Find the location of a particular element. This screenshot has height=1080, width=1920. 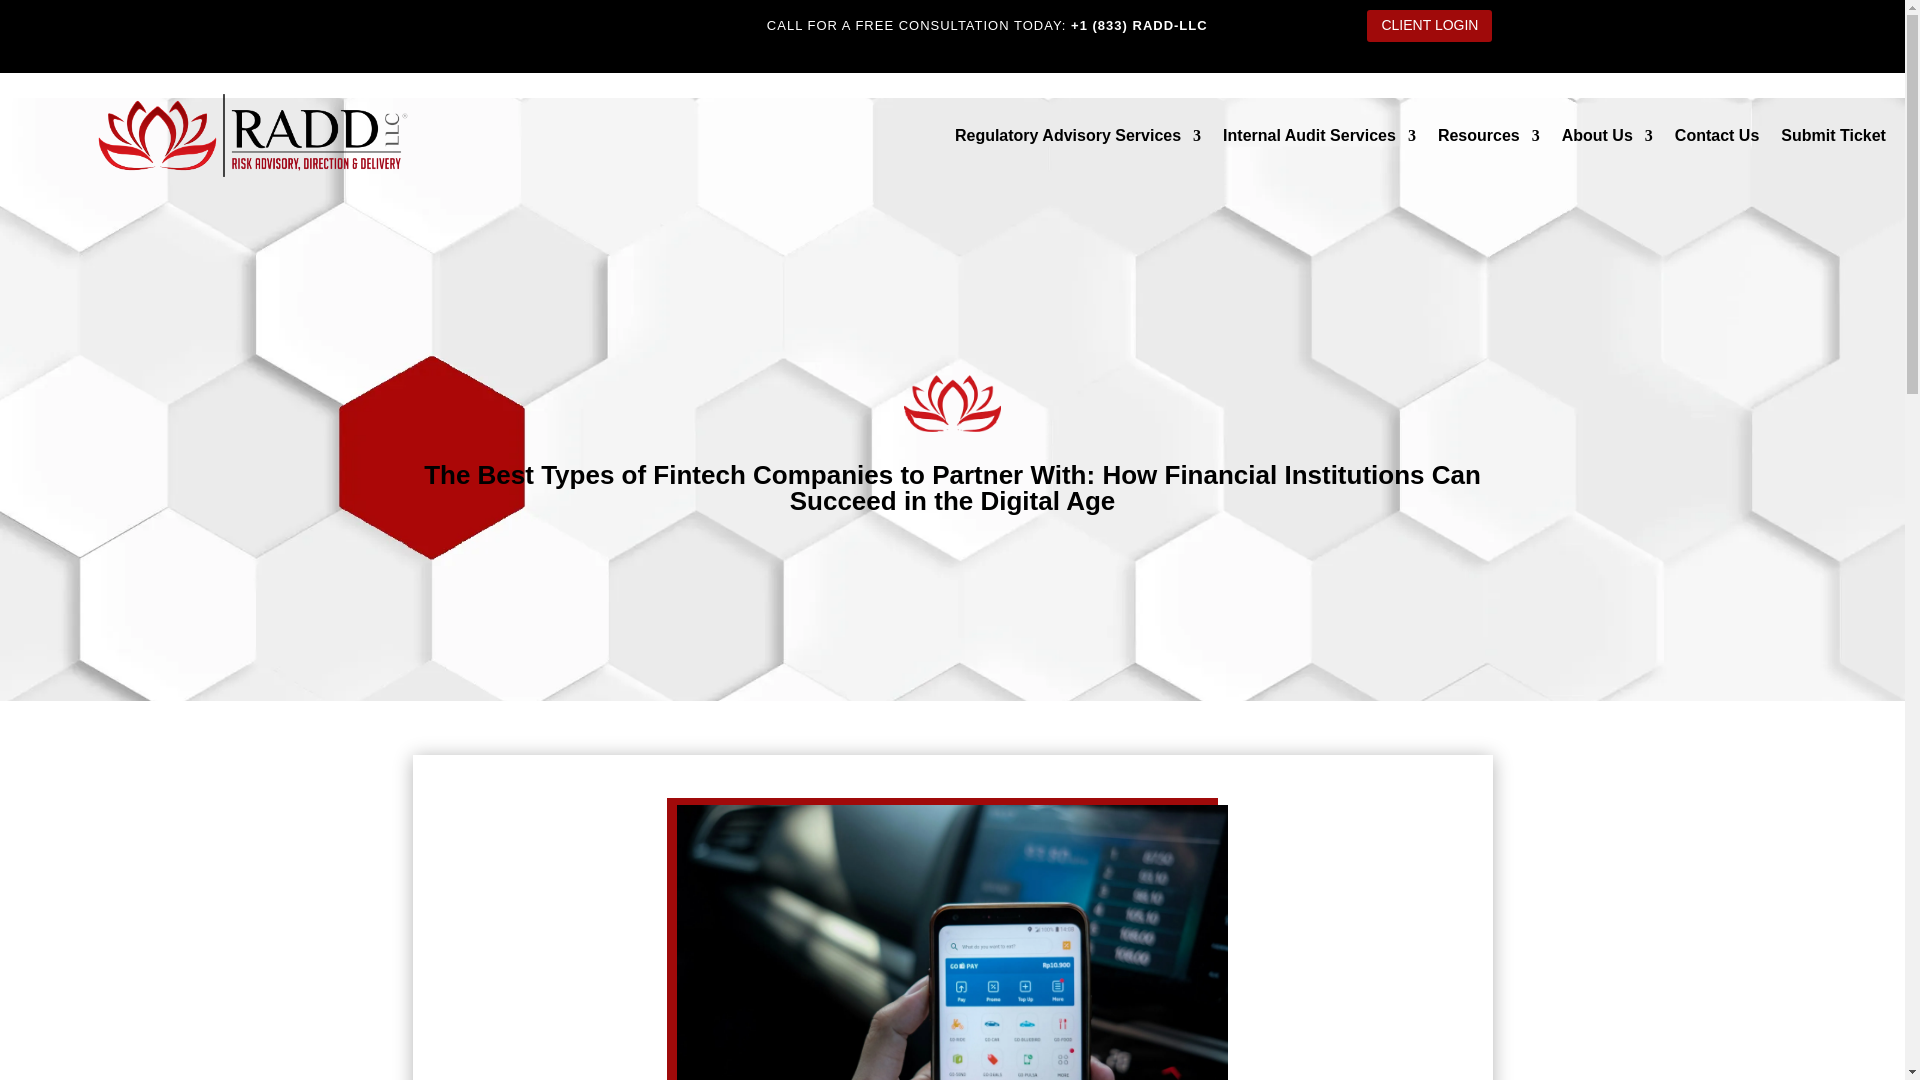

Resources is located at coordinates (1488, 140).